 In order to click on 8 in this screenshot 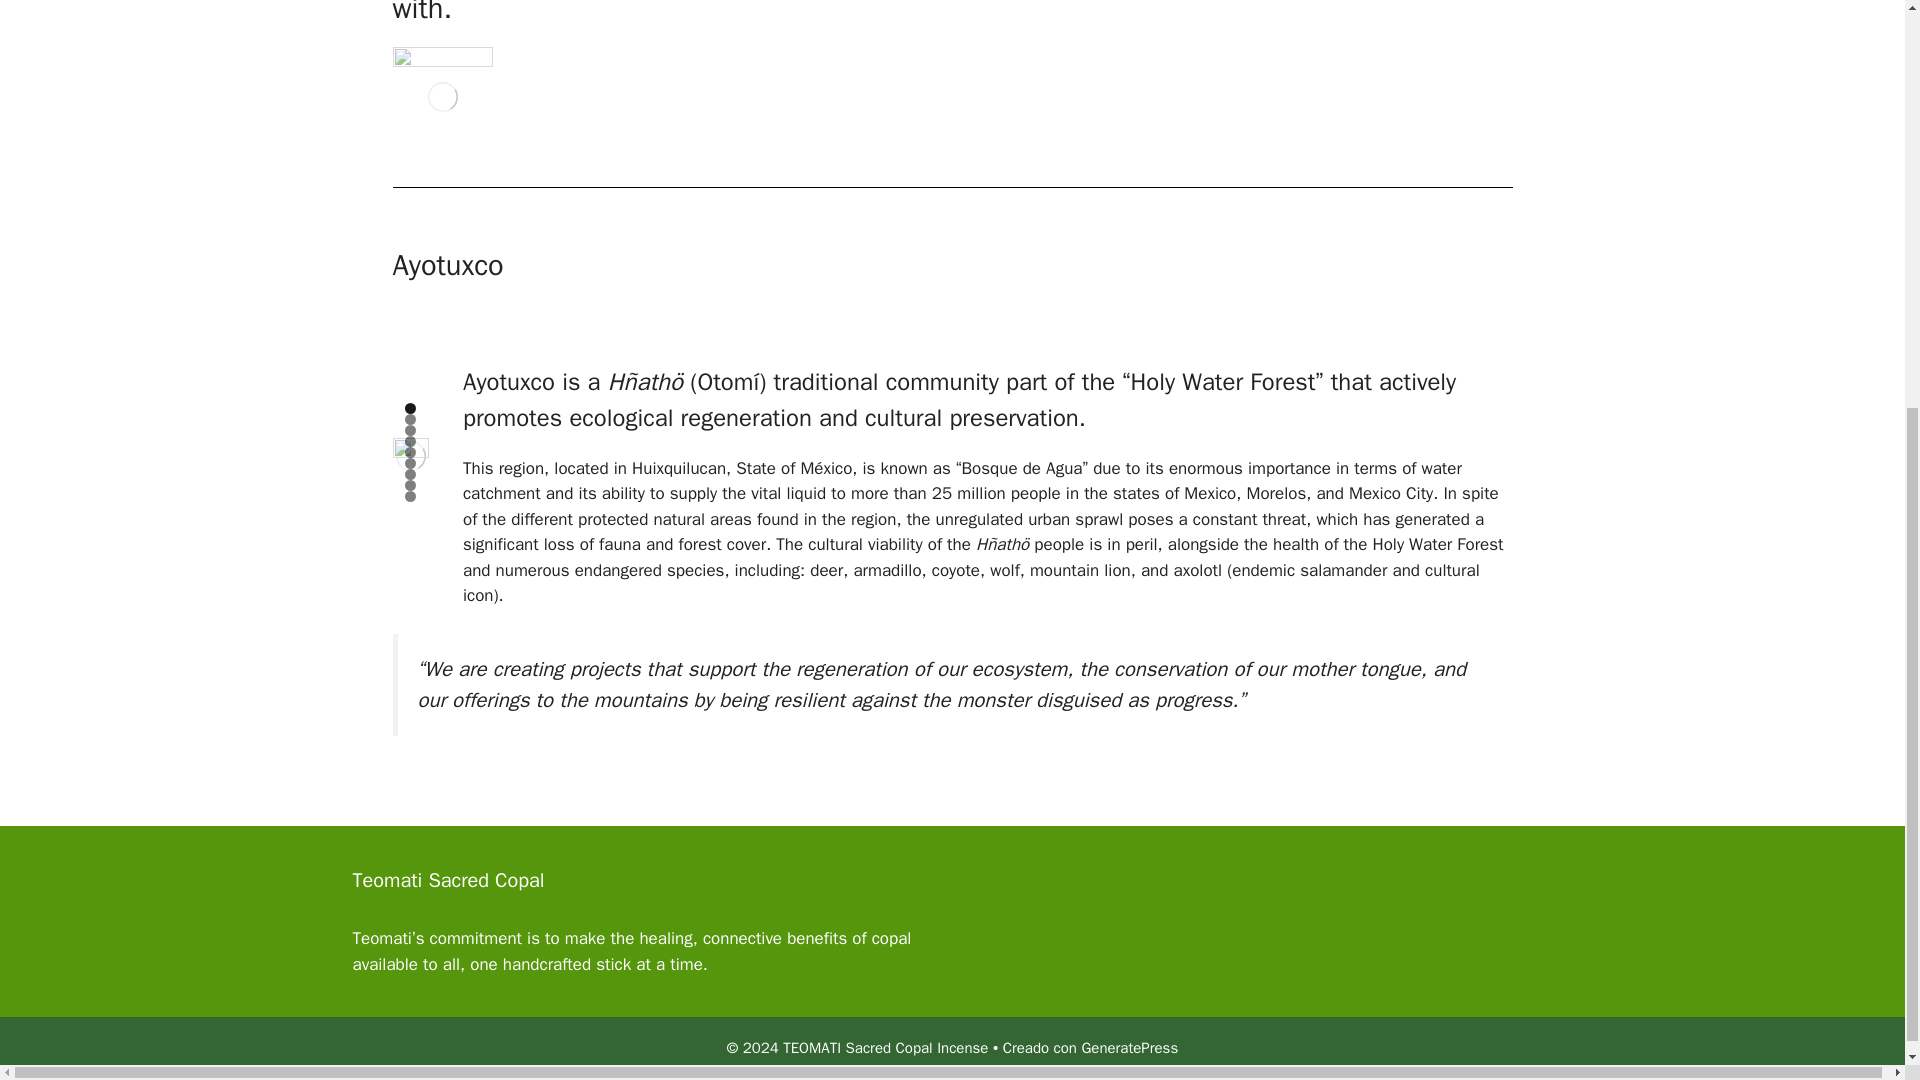, I will do `click(410, 485)`.